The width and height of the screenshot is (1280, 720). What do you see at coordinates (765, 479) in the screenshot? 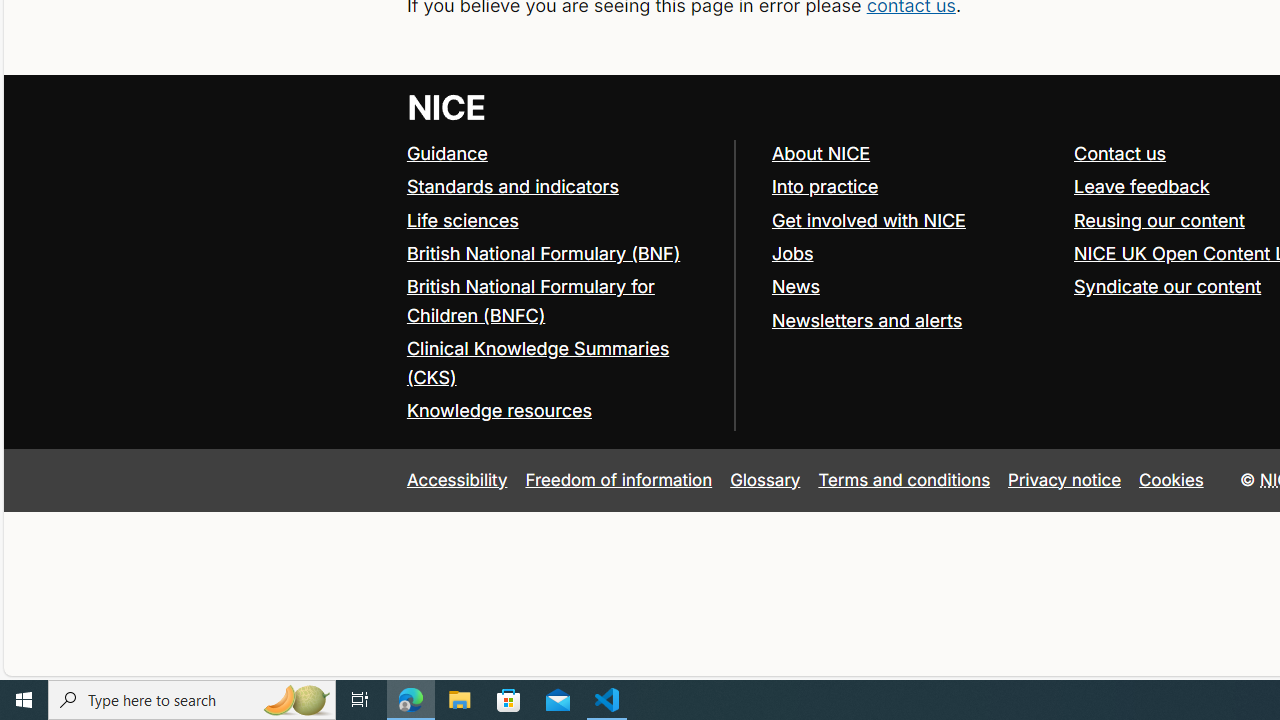
I see `Glossary` at bounding box center [765, 479].